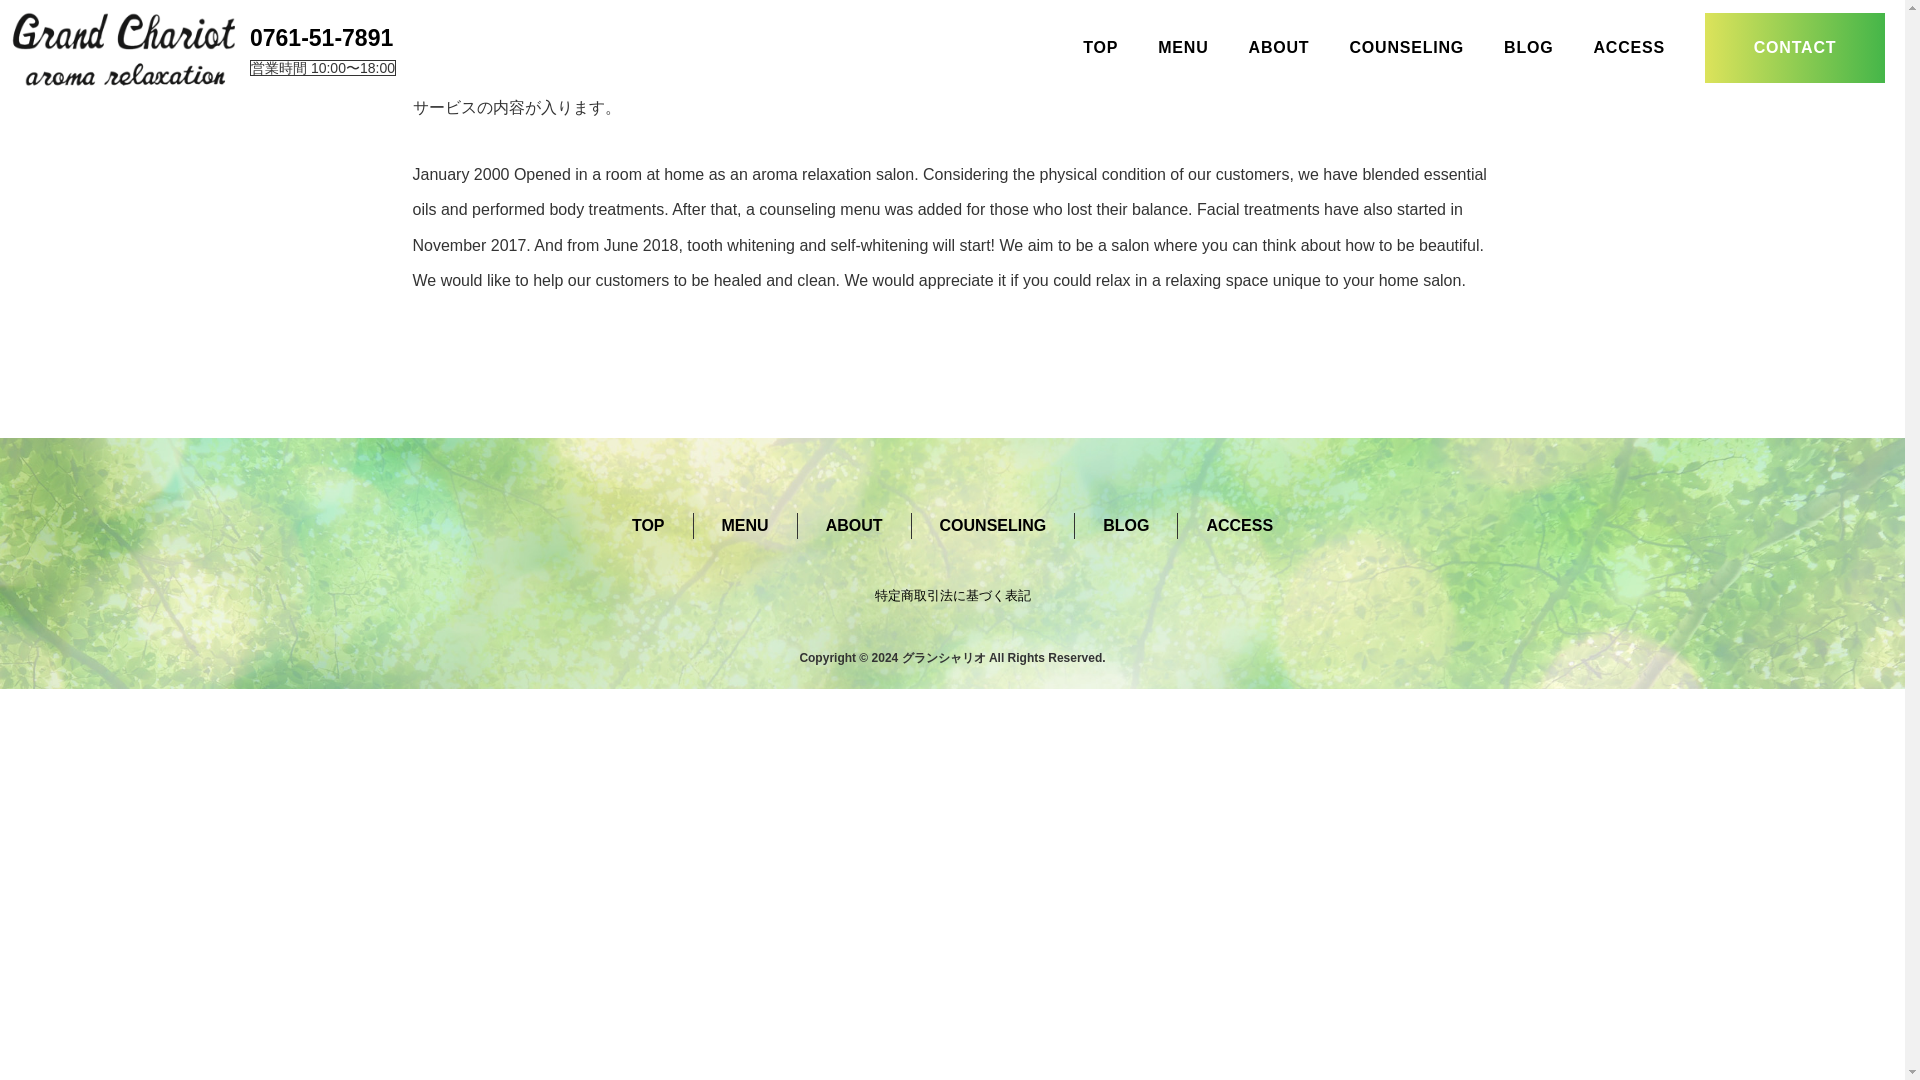 This screenshot has width=1920, height=1080. Describe the element at coordinates (993, 525) in the screenshot. I see `COUNSELING` at that location.